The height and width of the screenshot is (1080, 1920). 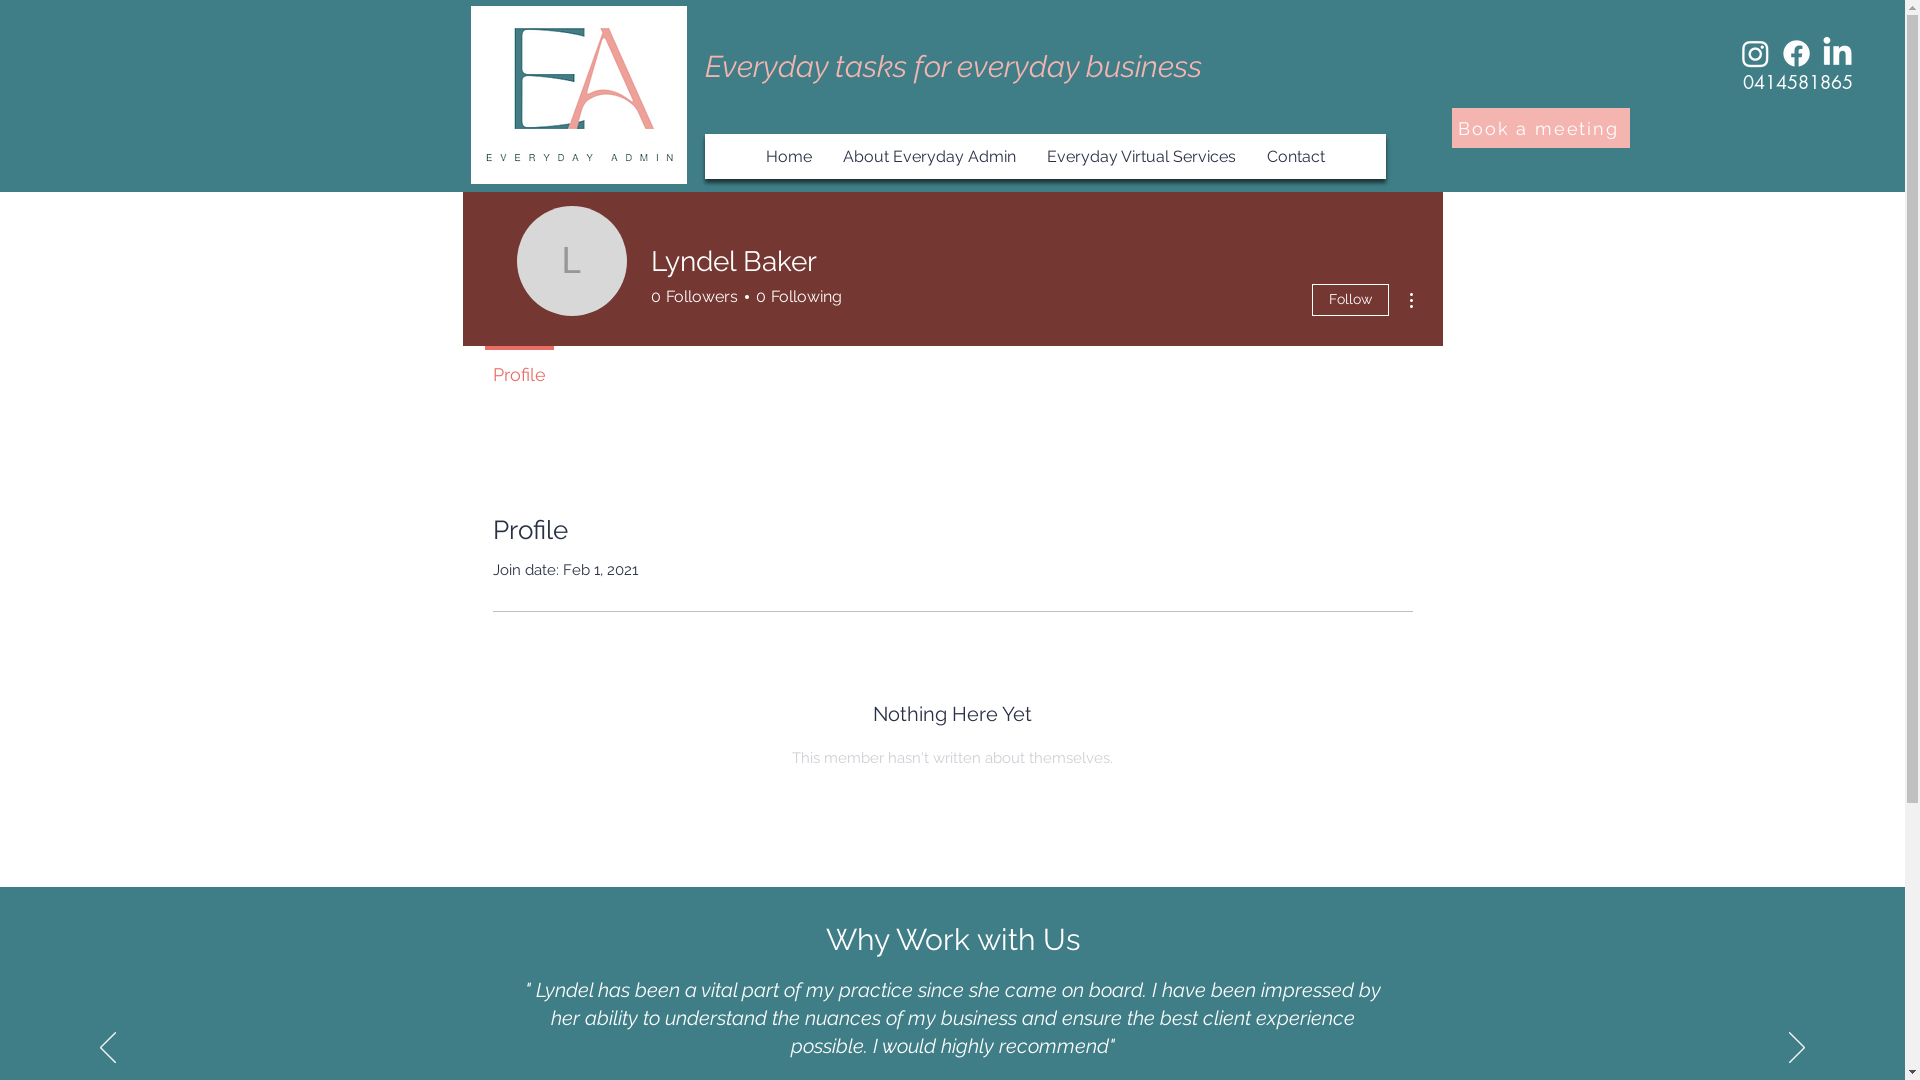 I want to click on 0
Followers, so click(x=694, y=297).